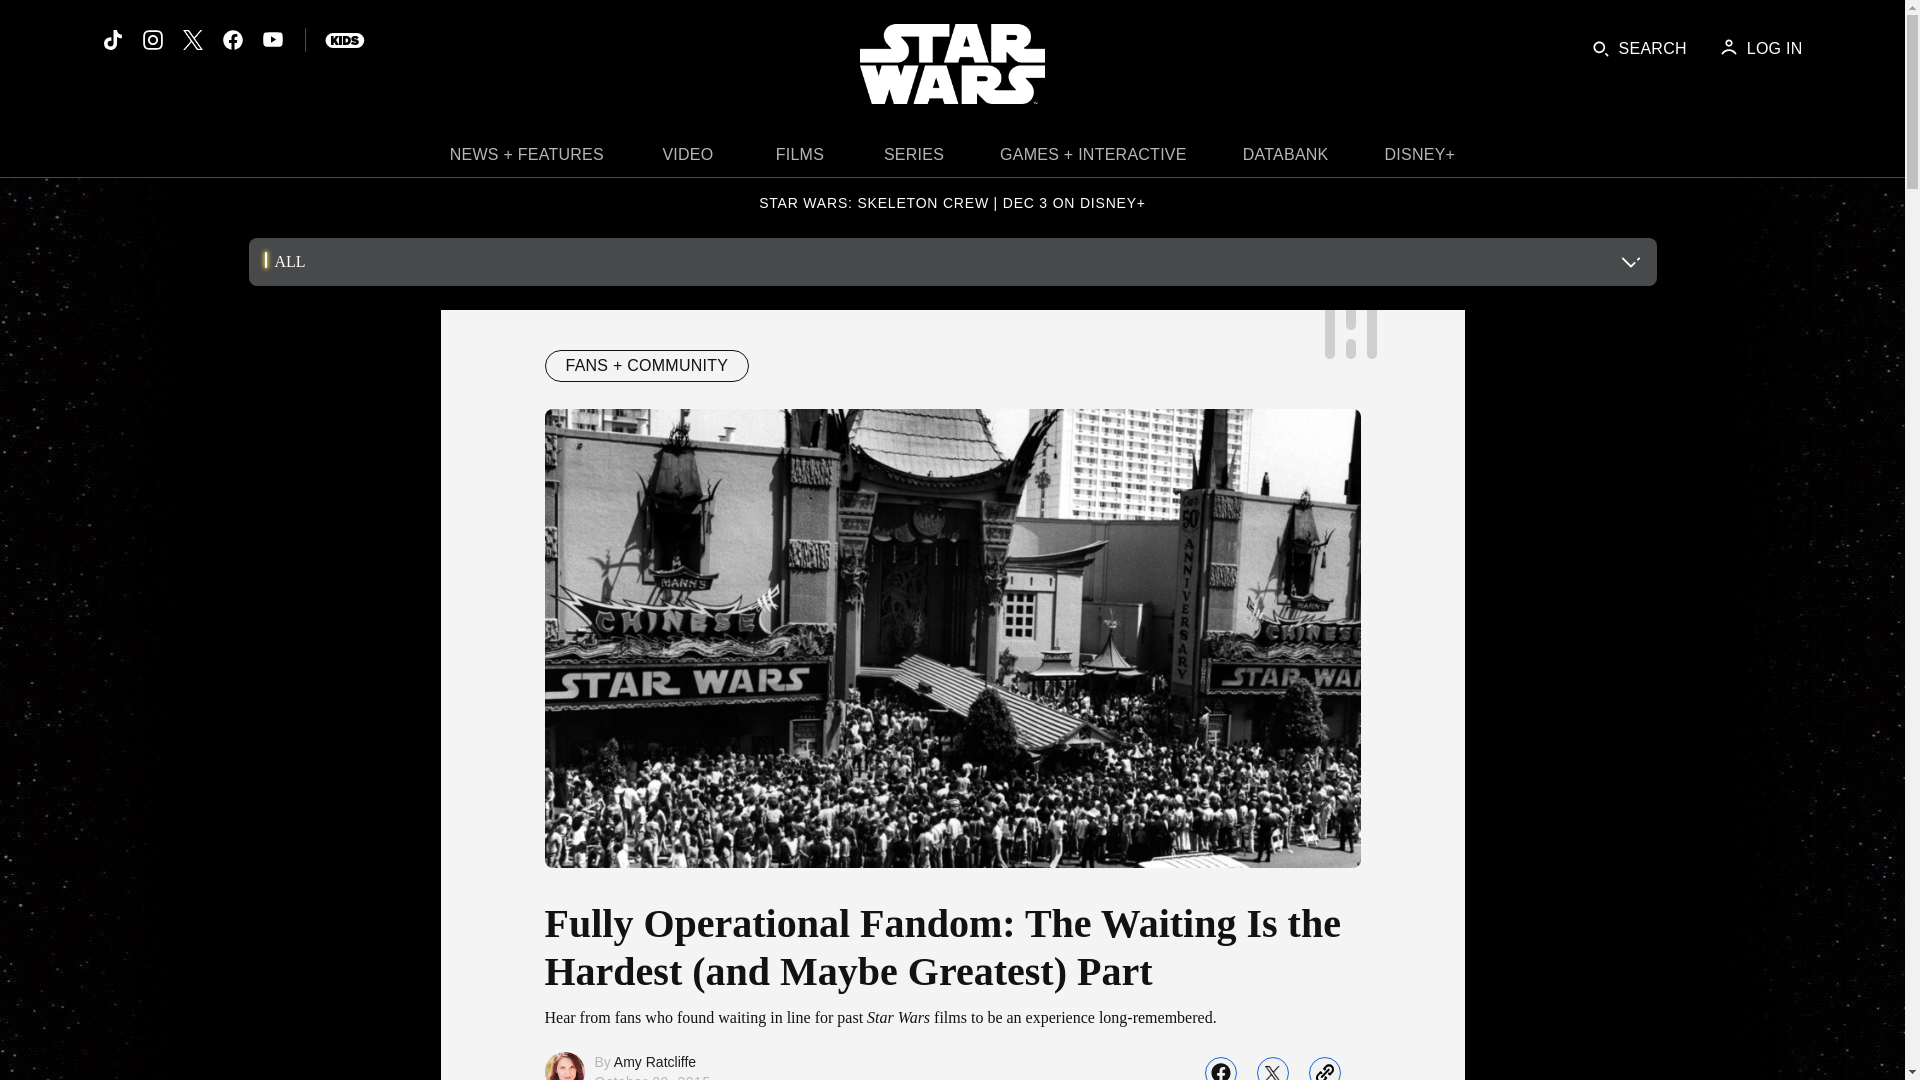 This screenshot has height=1080, width=1920. What do you see at coordinates (152, 40) in the screenshot?
I see `Instagram` at bounding box center [152, 40].